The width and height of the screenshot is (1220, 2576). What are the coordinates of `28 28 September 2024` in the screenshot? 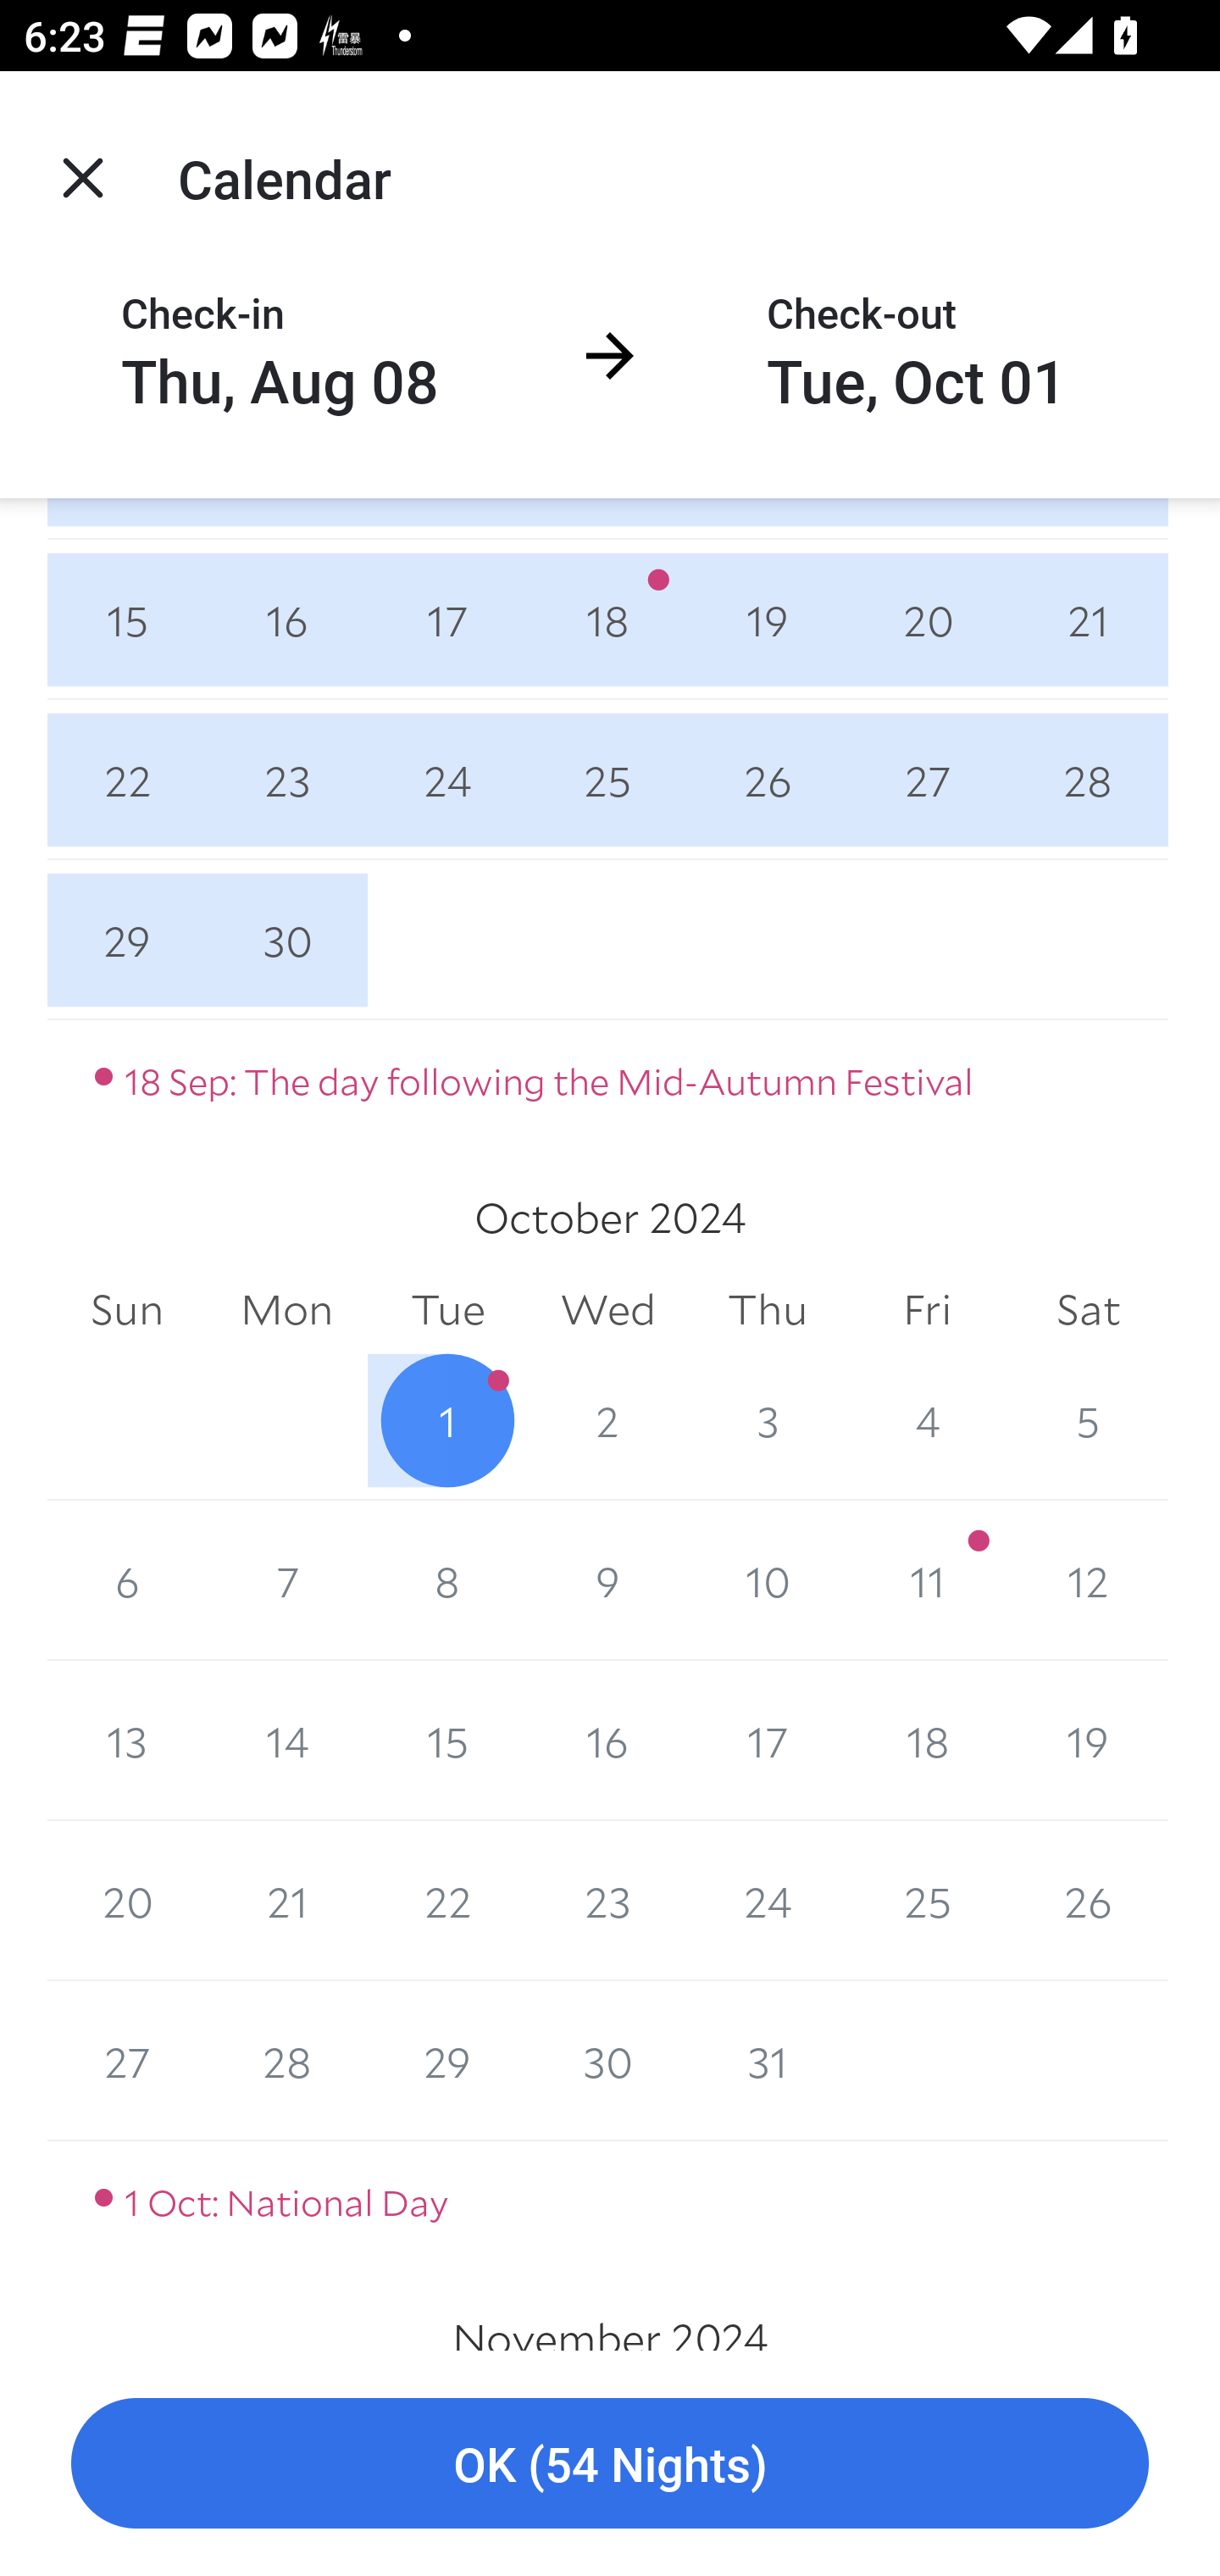 It's located at (1088, 780).